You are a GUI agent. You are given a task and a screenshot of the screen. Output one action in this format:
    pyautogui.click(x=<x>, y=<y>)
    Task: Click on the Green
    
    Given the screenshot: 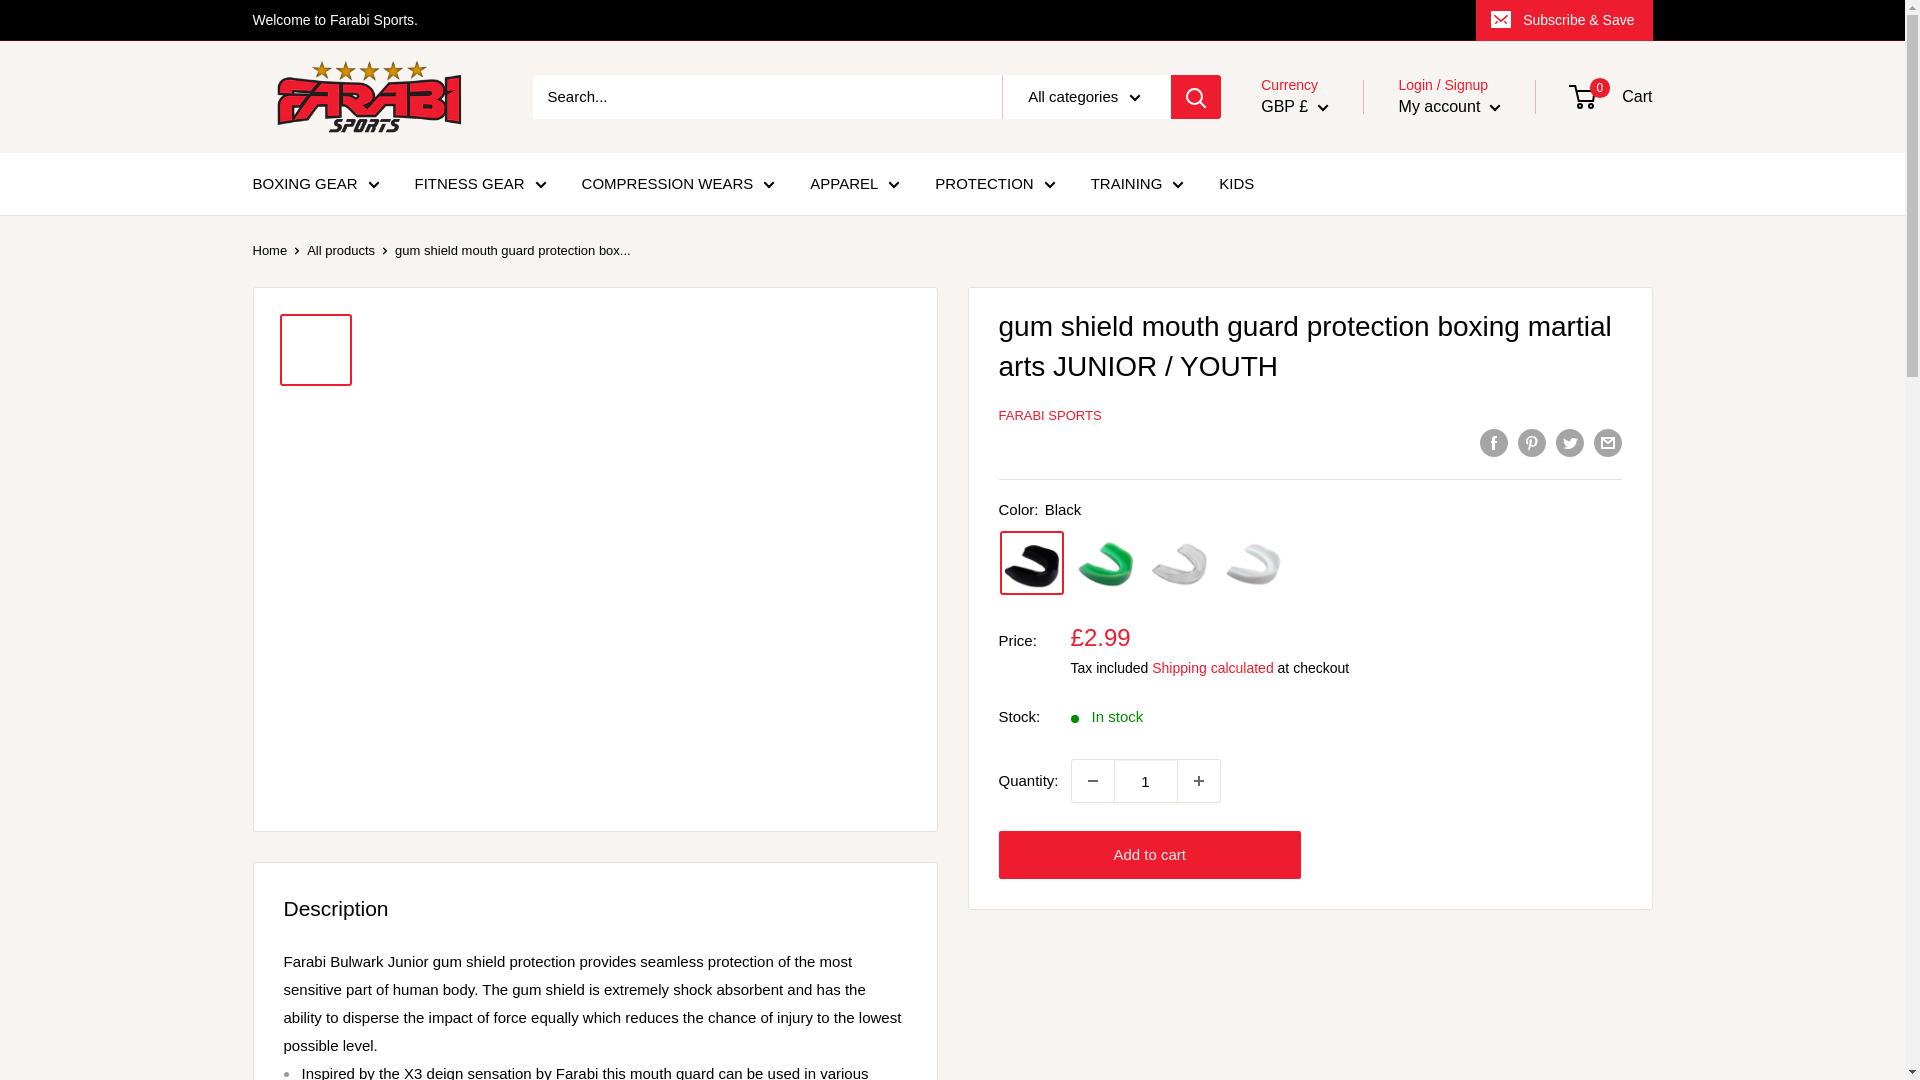 What is the action you would take?
    pyautogui.click(x=1106, y=563)
    